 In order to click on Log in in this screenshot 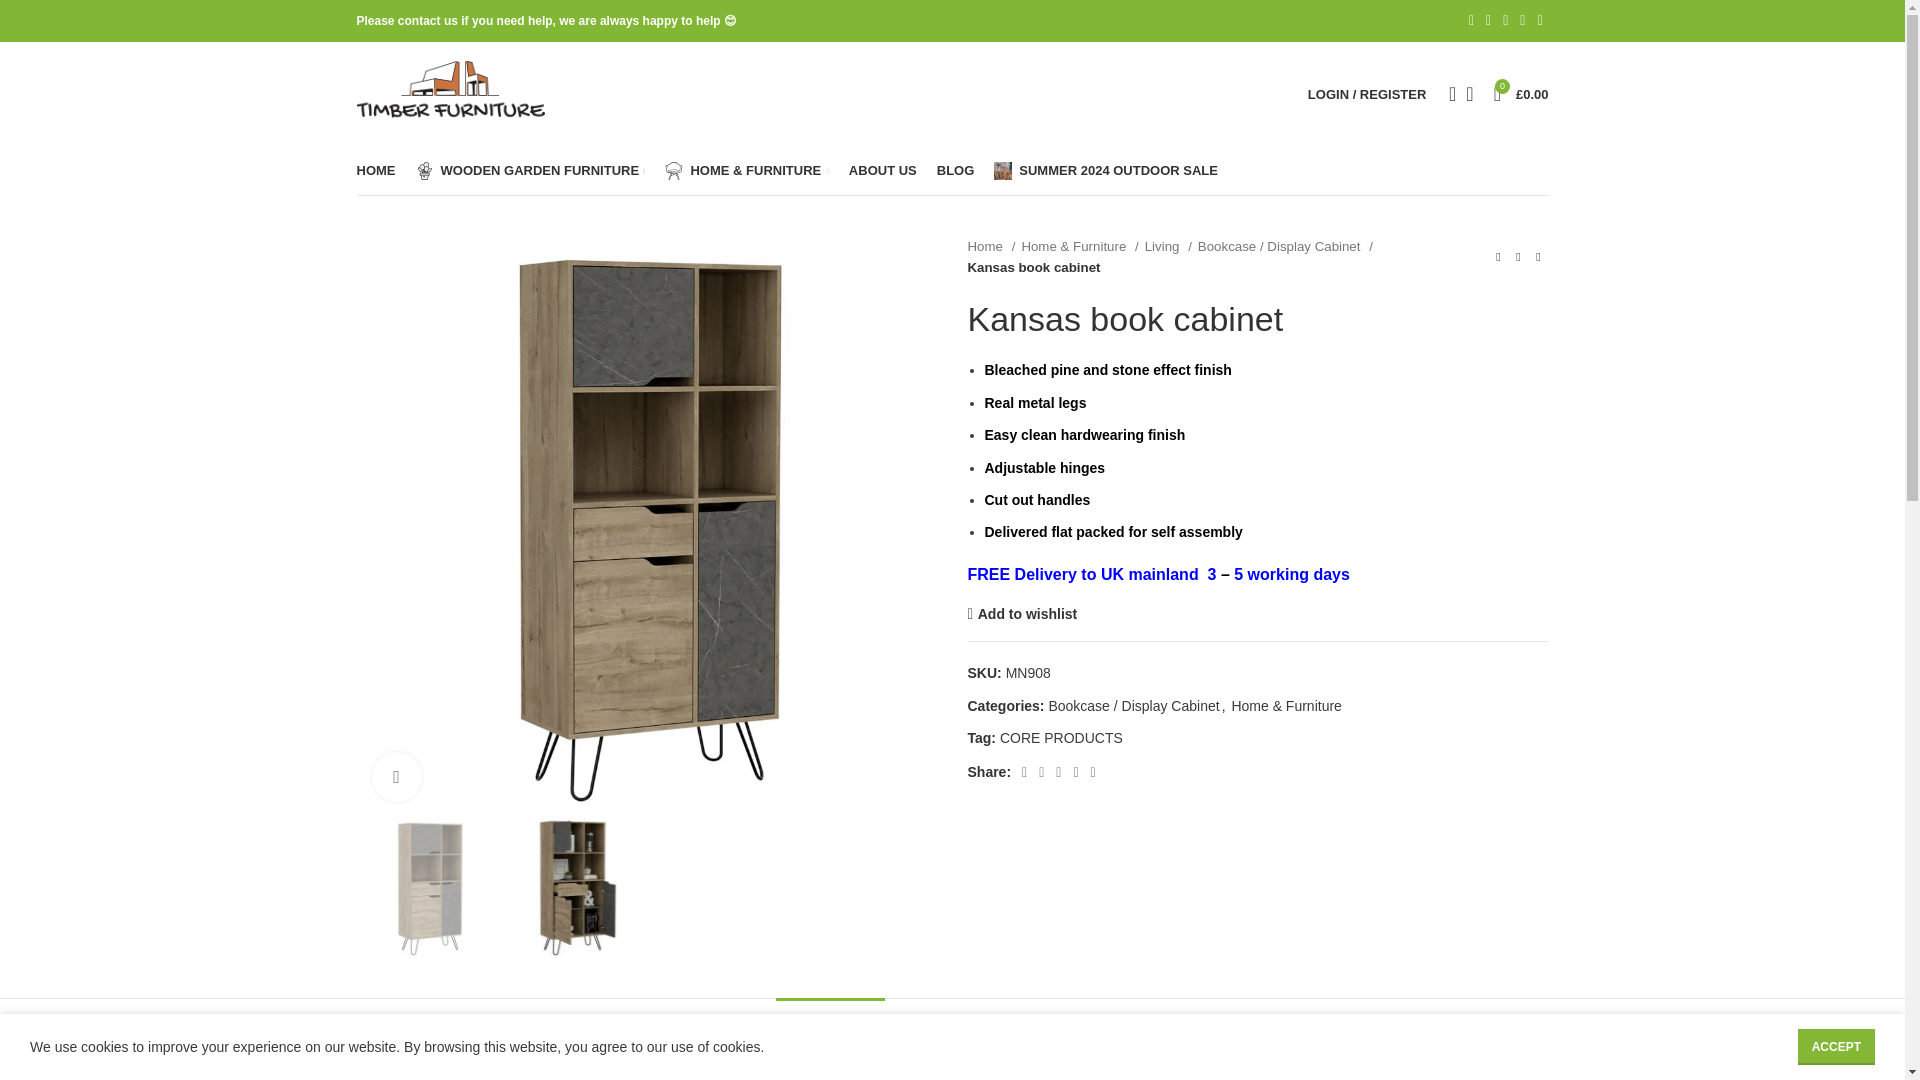, I will do `click(1261, 412)`.